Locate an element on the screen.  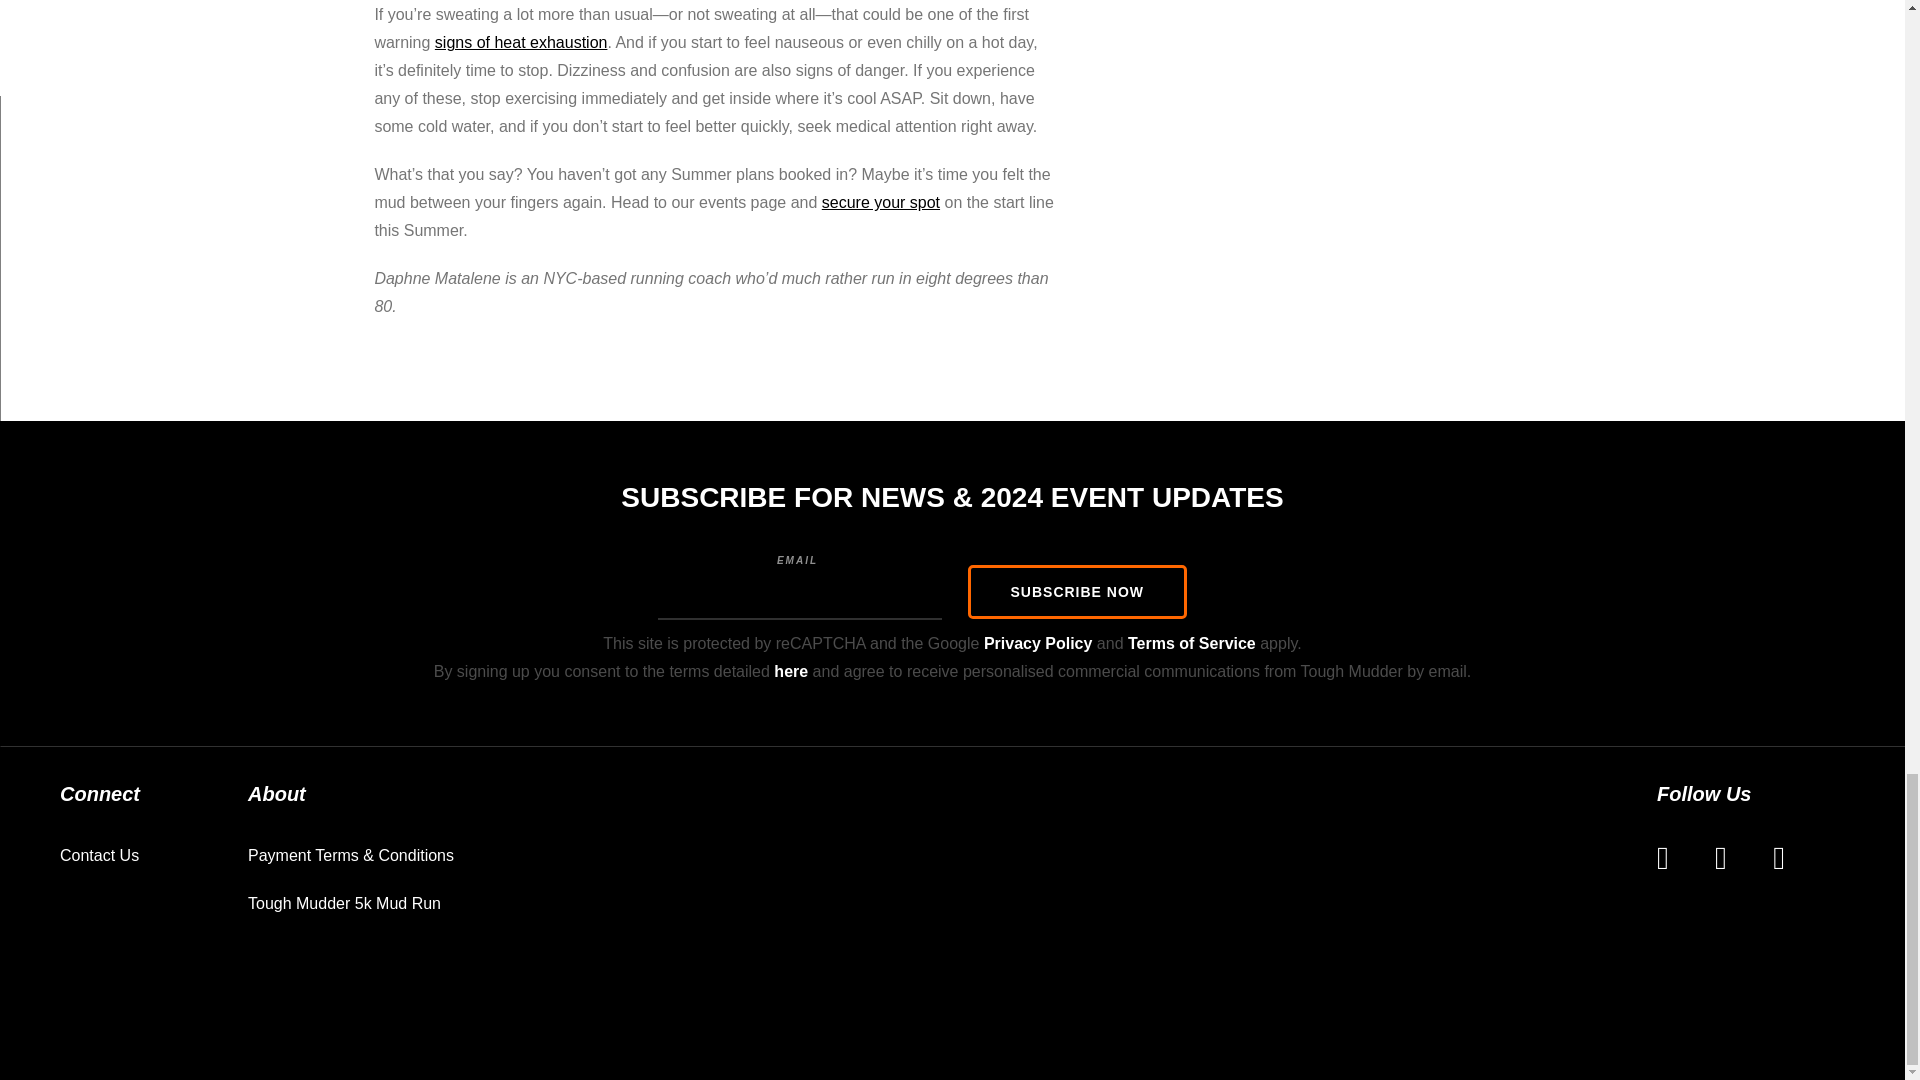
About is located at coordinates (358, 794).